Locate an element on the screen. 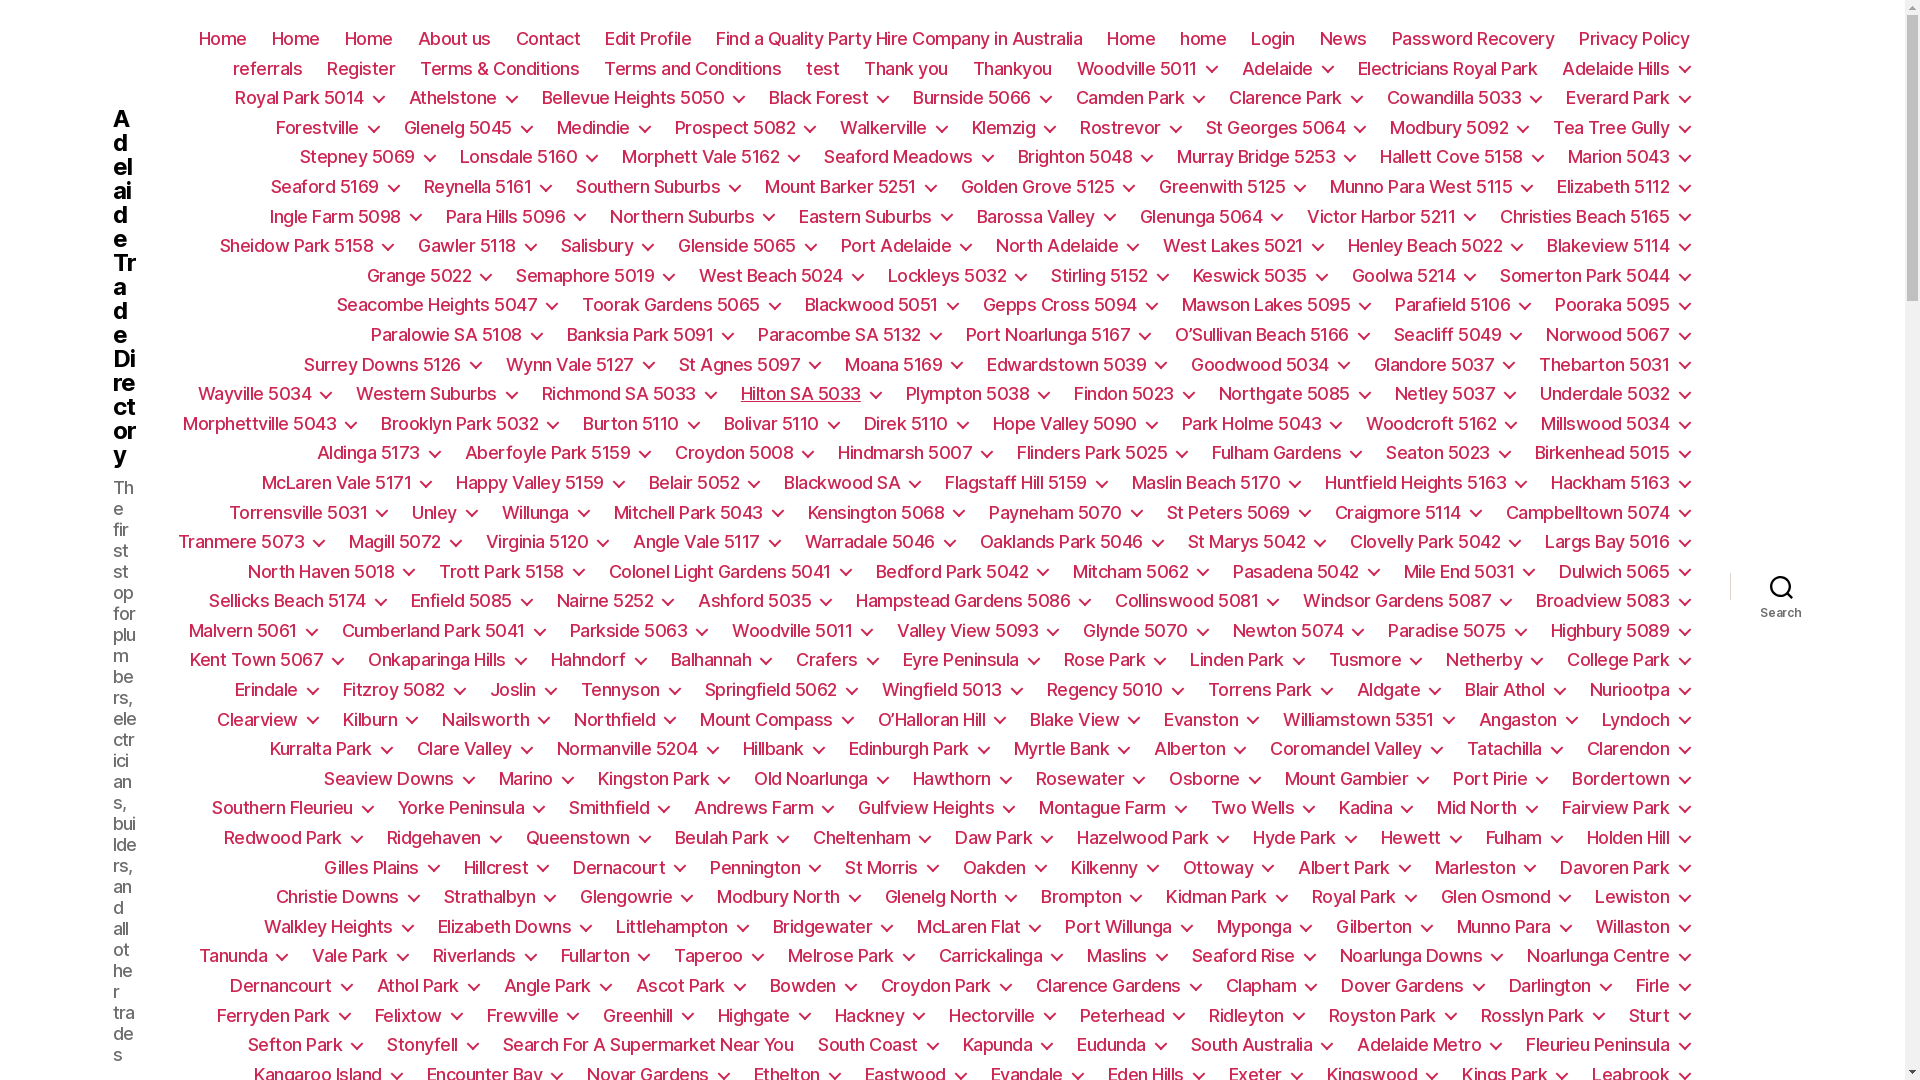 The width and height of the screenshot is (1920, 1080). Ascot Park is located at coordinates (690, 986).